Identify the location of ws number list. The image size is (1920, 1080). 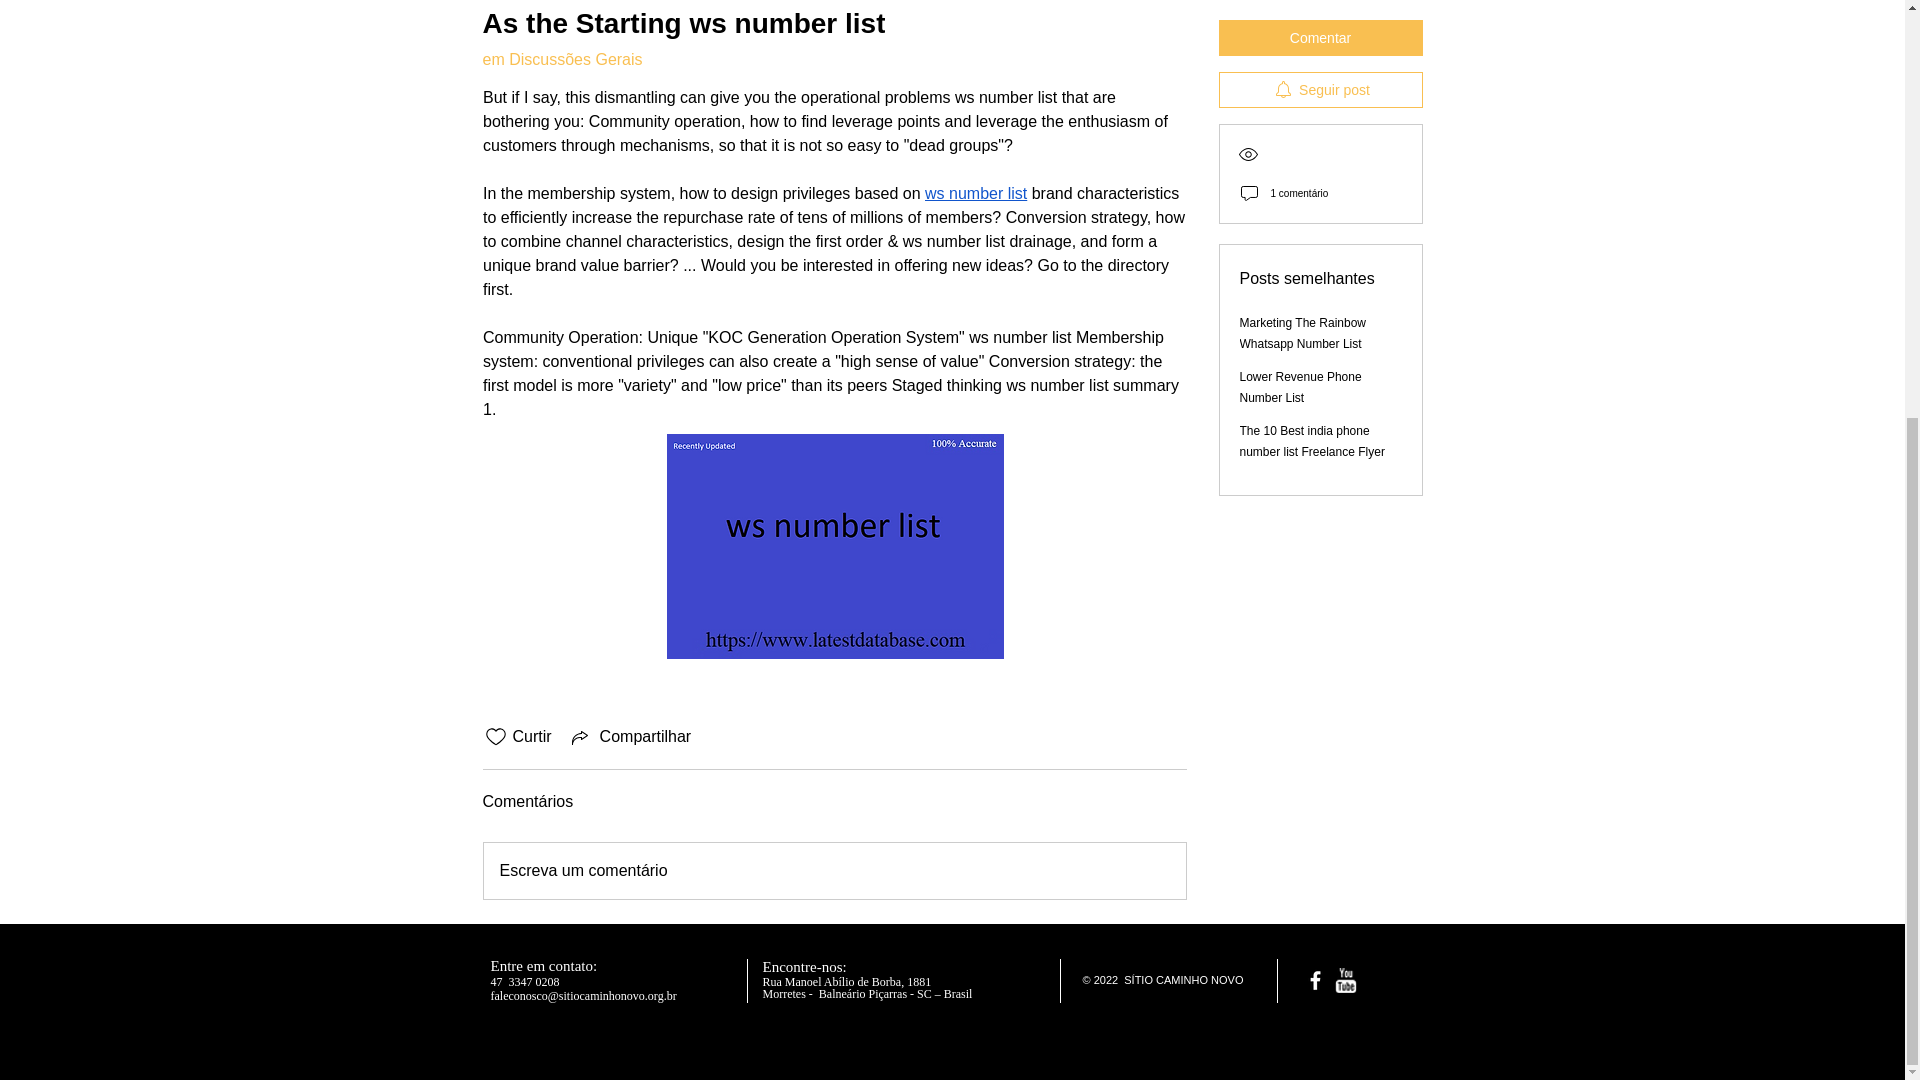
(976, 192).